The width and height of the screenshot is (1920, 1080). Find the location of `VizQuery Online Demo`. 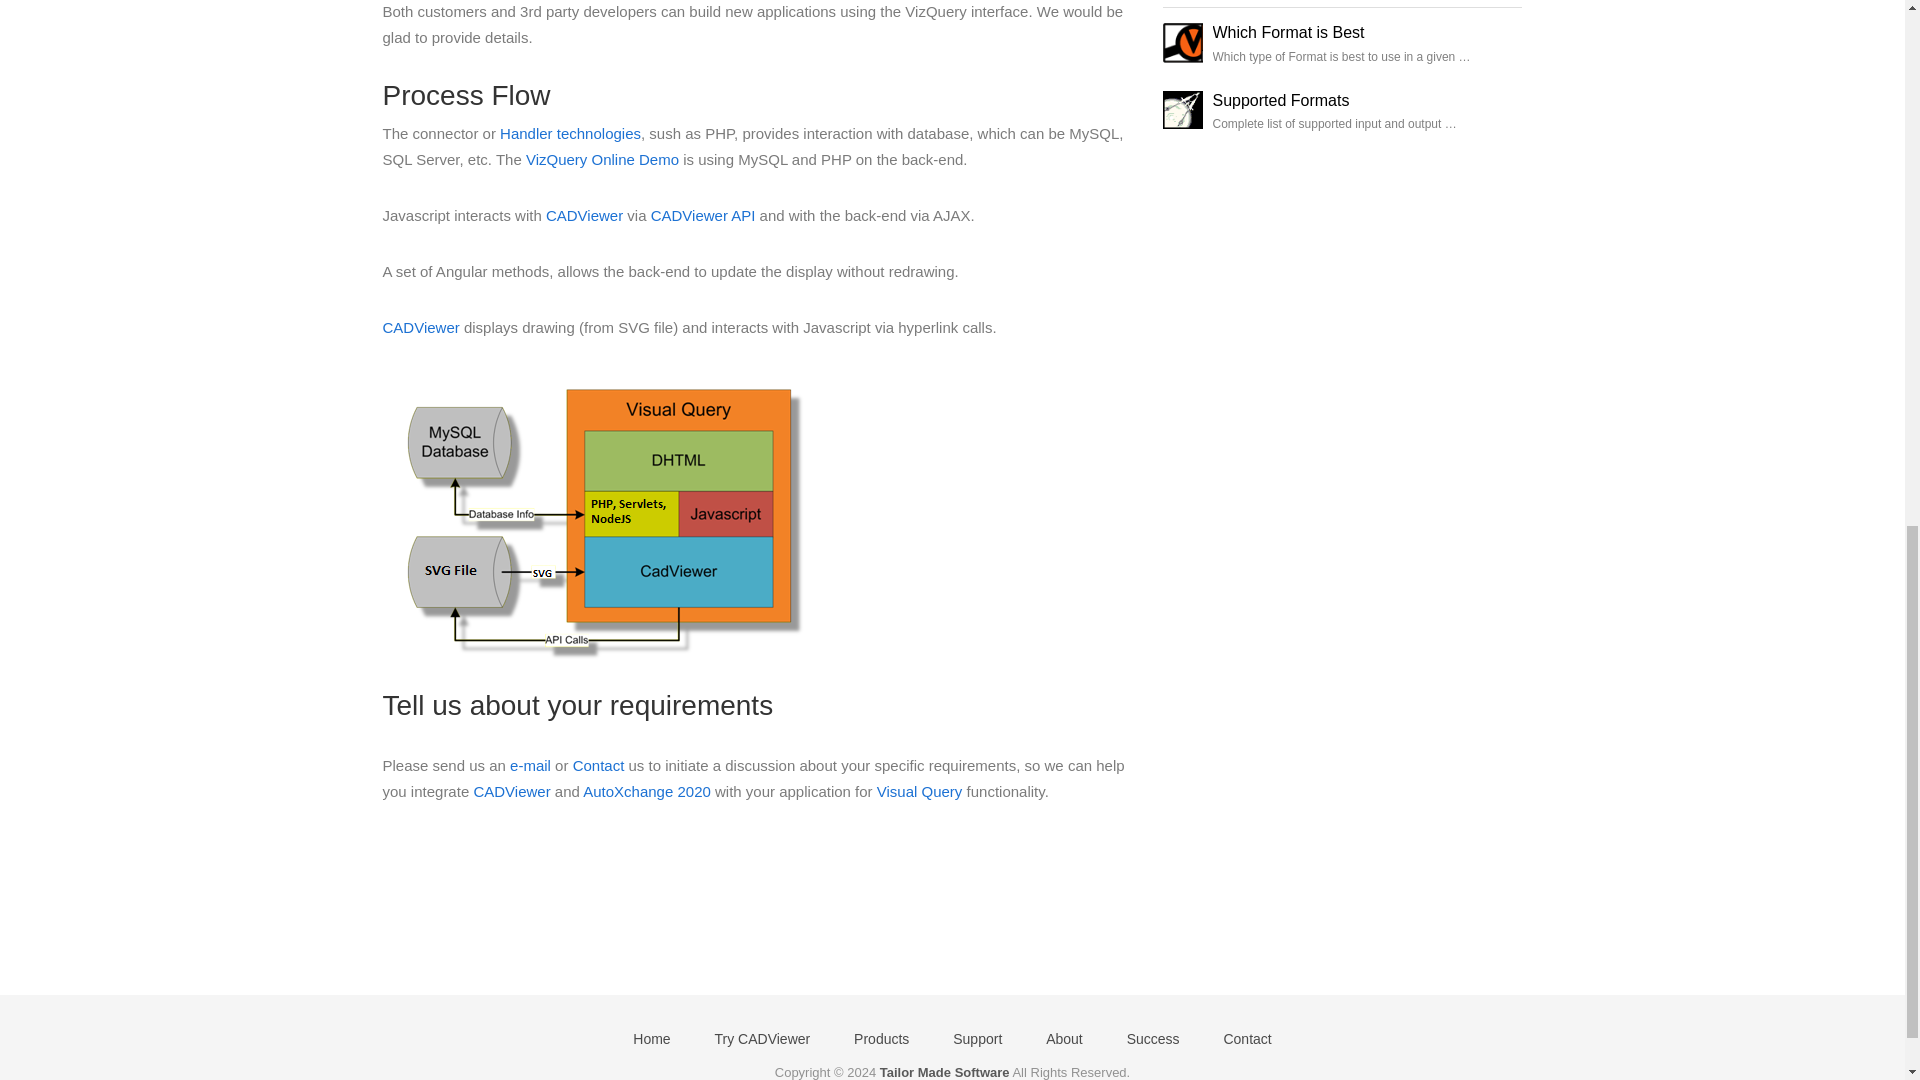

VizQuery Online Demo is located at coordinates (602, 160).